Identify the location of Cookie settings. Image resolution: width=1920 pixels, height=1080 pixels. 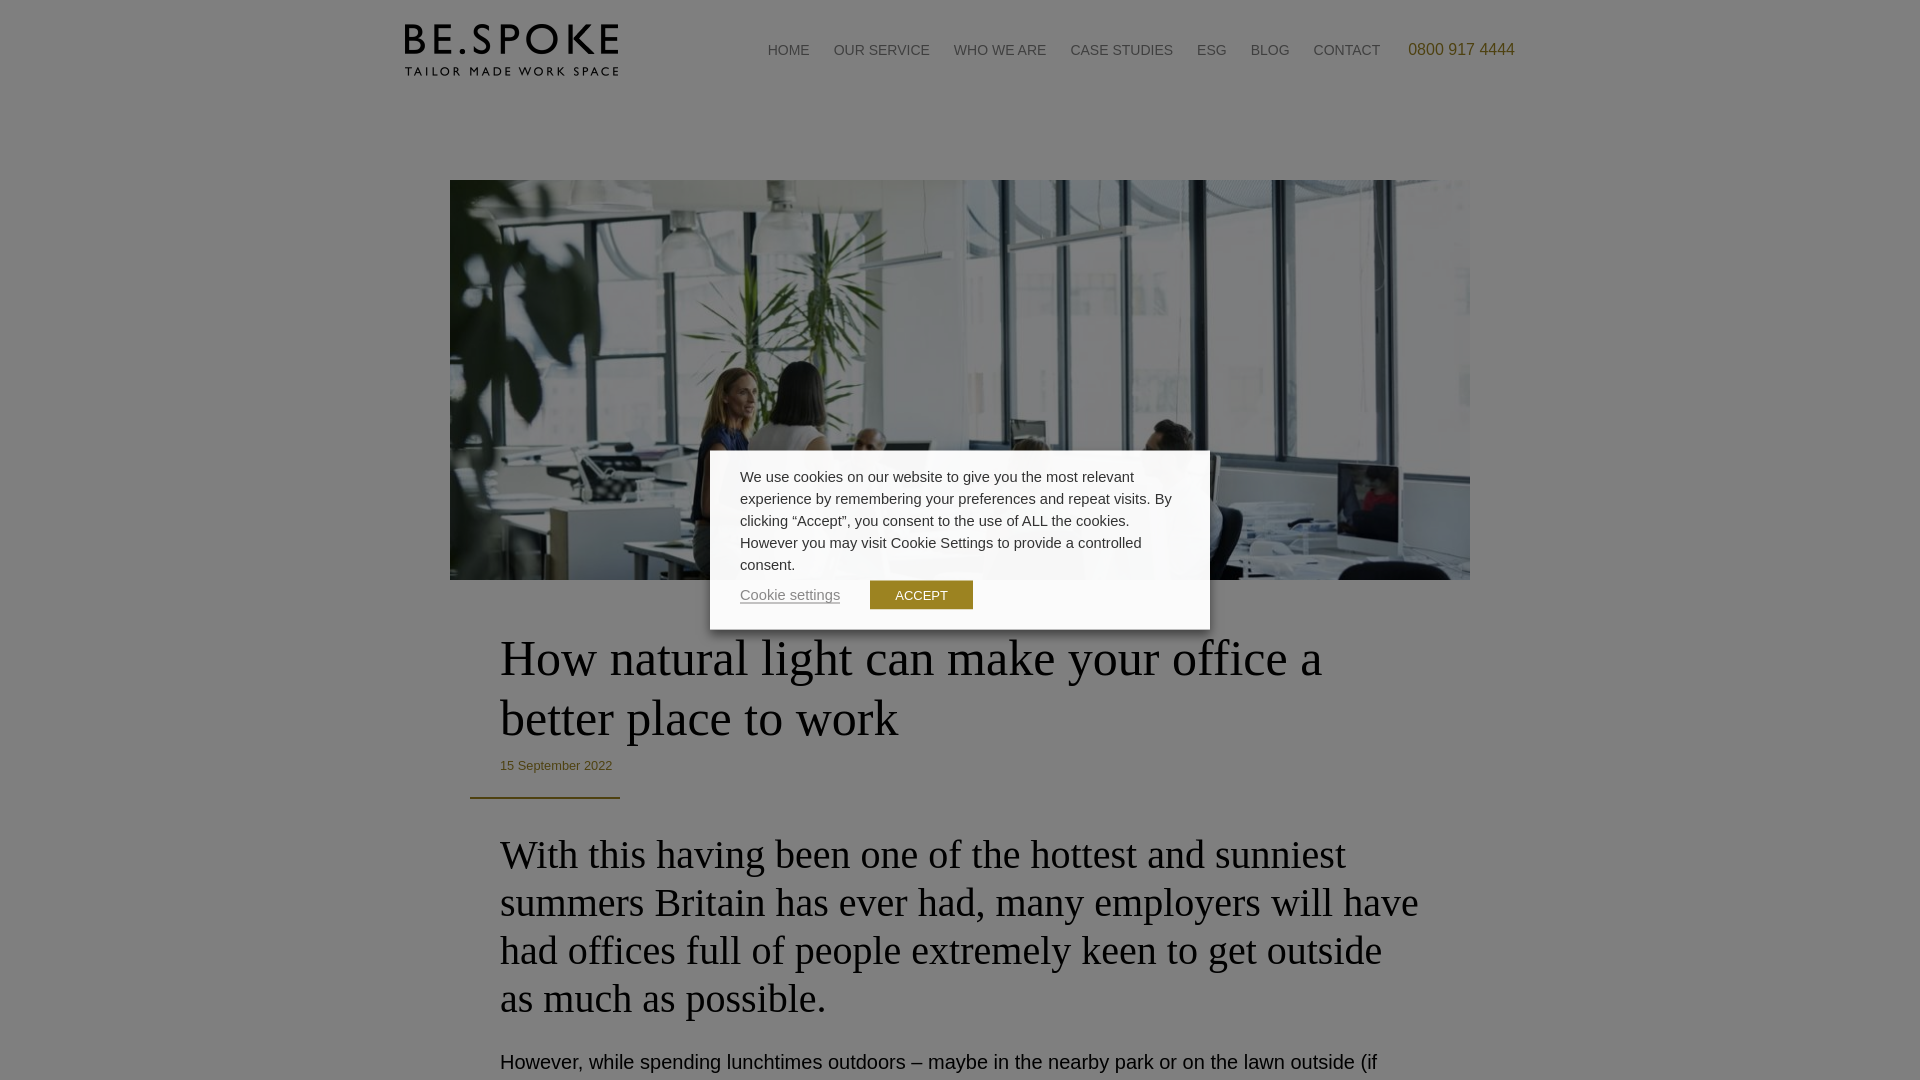
(790, 594).